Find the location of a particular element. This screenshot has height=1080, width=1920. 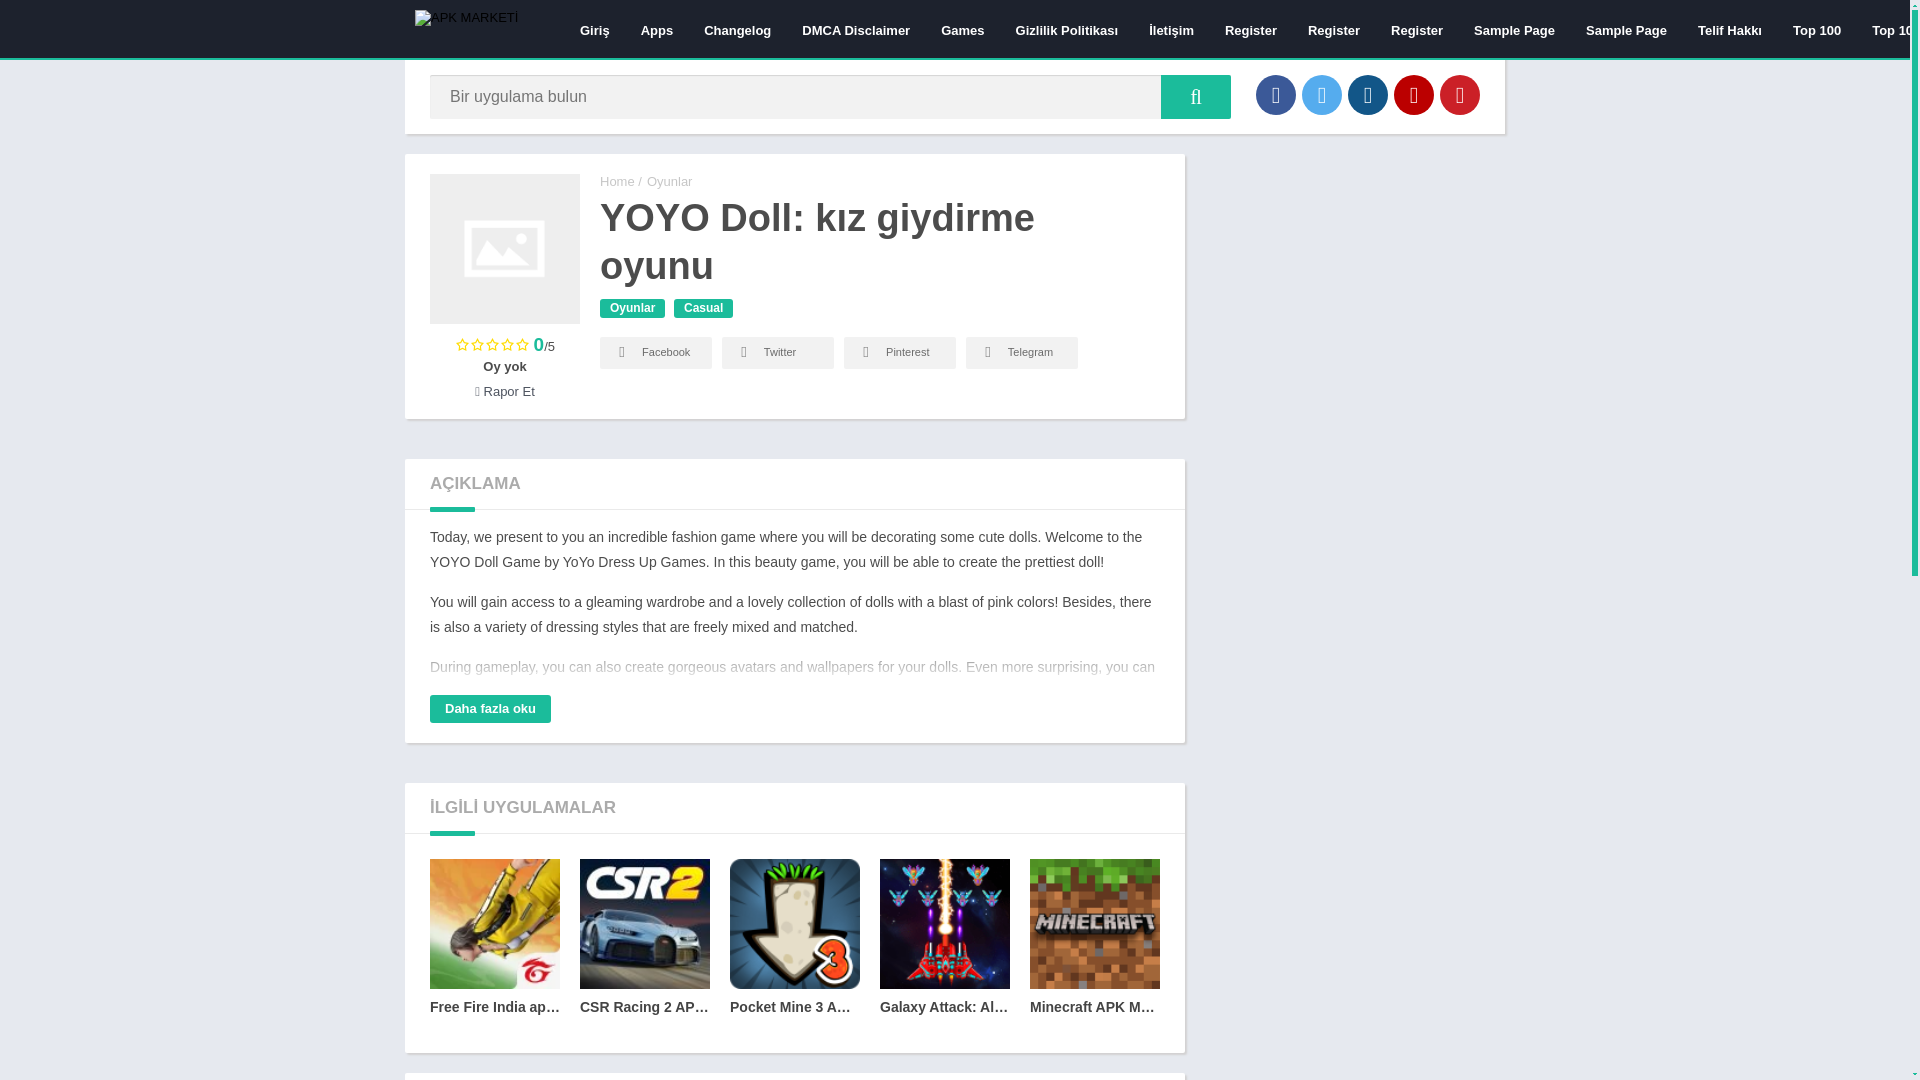

Sample Page is located at coordinates (1626, 29).